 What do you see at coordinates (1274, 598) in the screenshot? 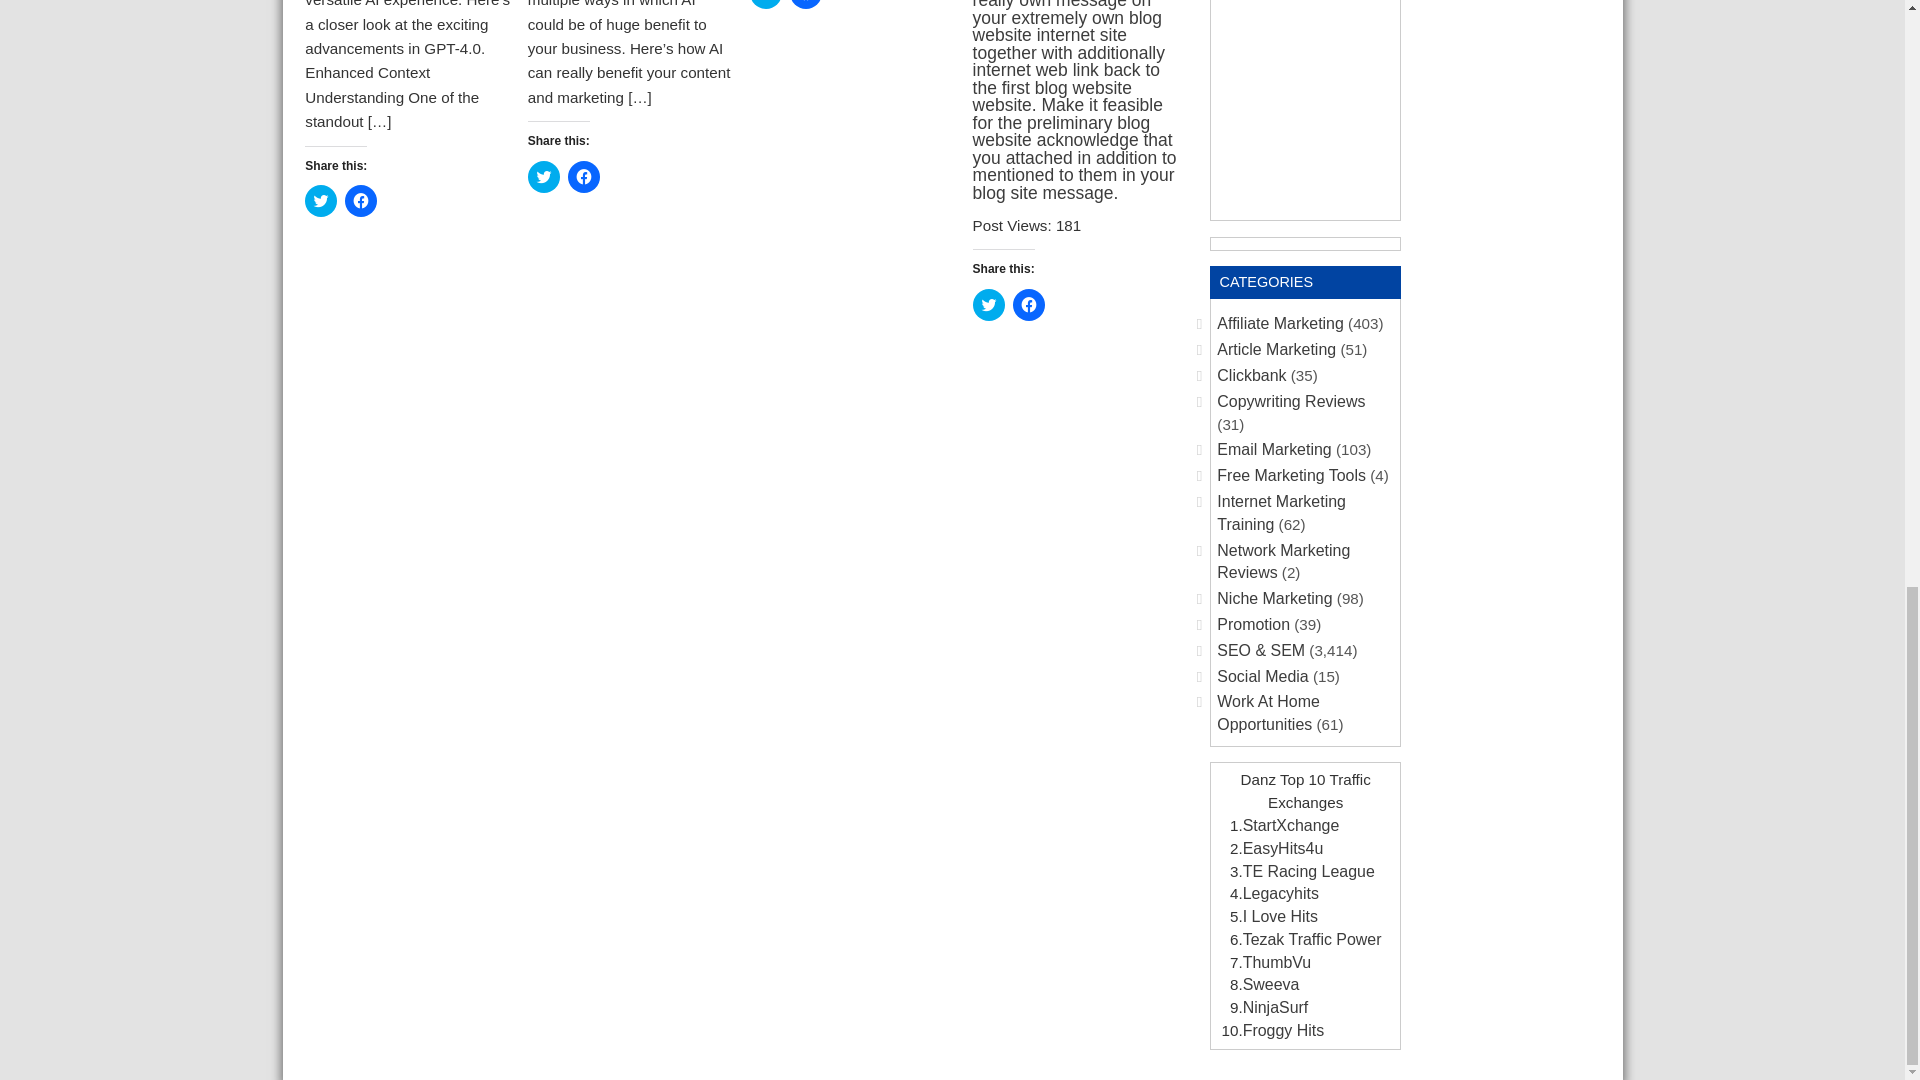
I see `Niche Marketing` at bounding box center [1274, 598].